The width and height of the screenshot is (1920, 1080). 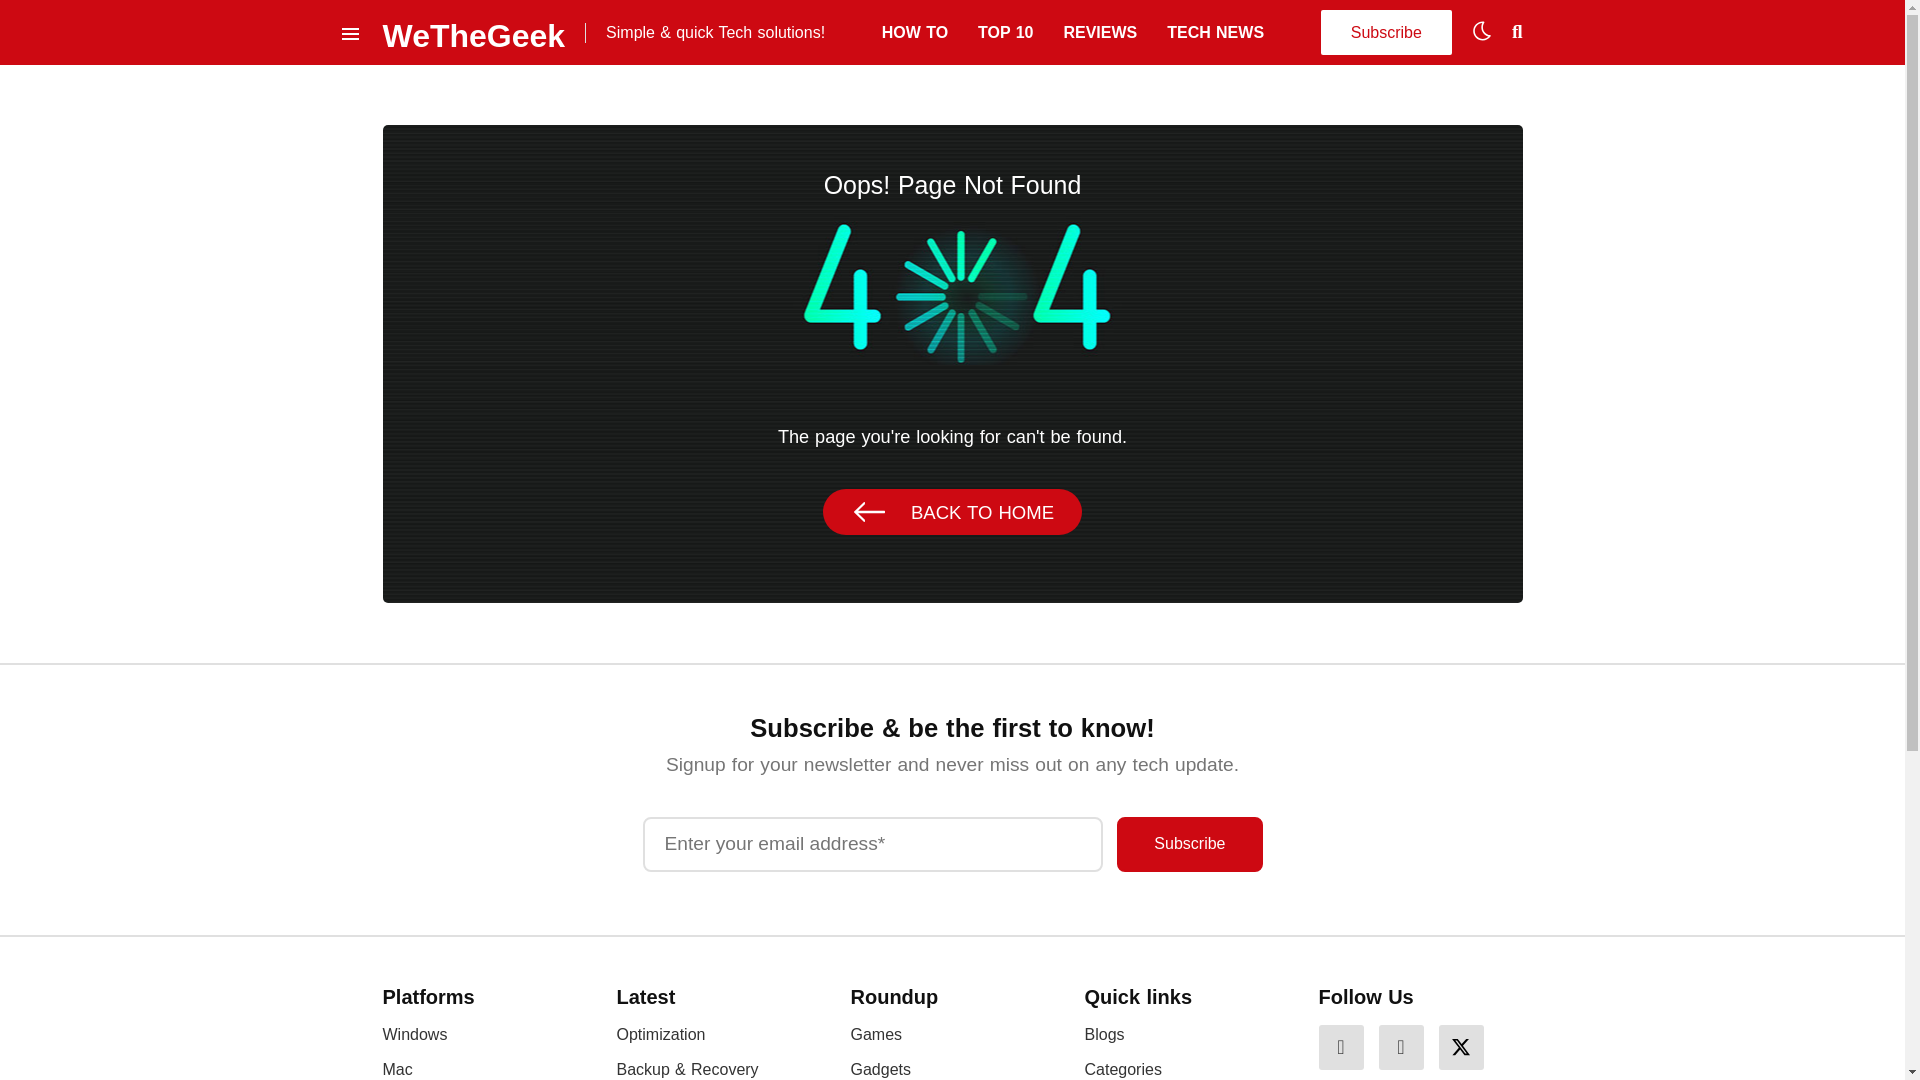 What do you see at coordinates (1215, 32) in the screenshot?
I see `TECH NEWS` at bounding box center [1215, 32].